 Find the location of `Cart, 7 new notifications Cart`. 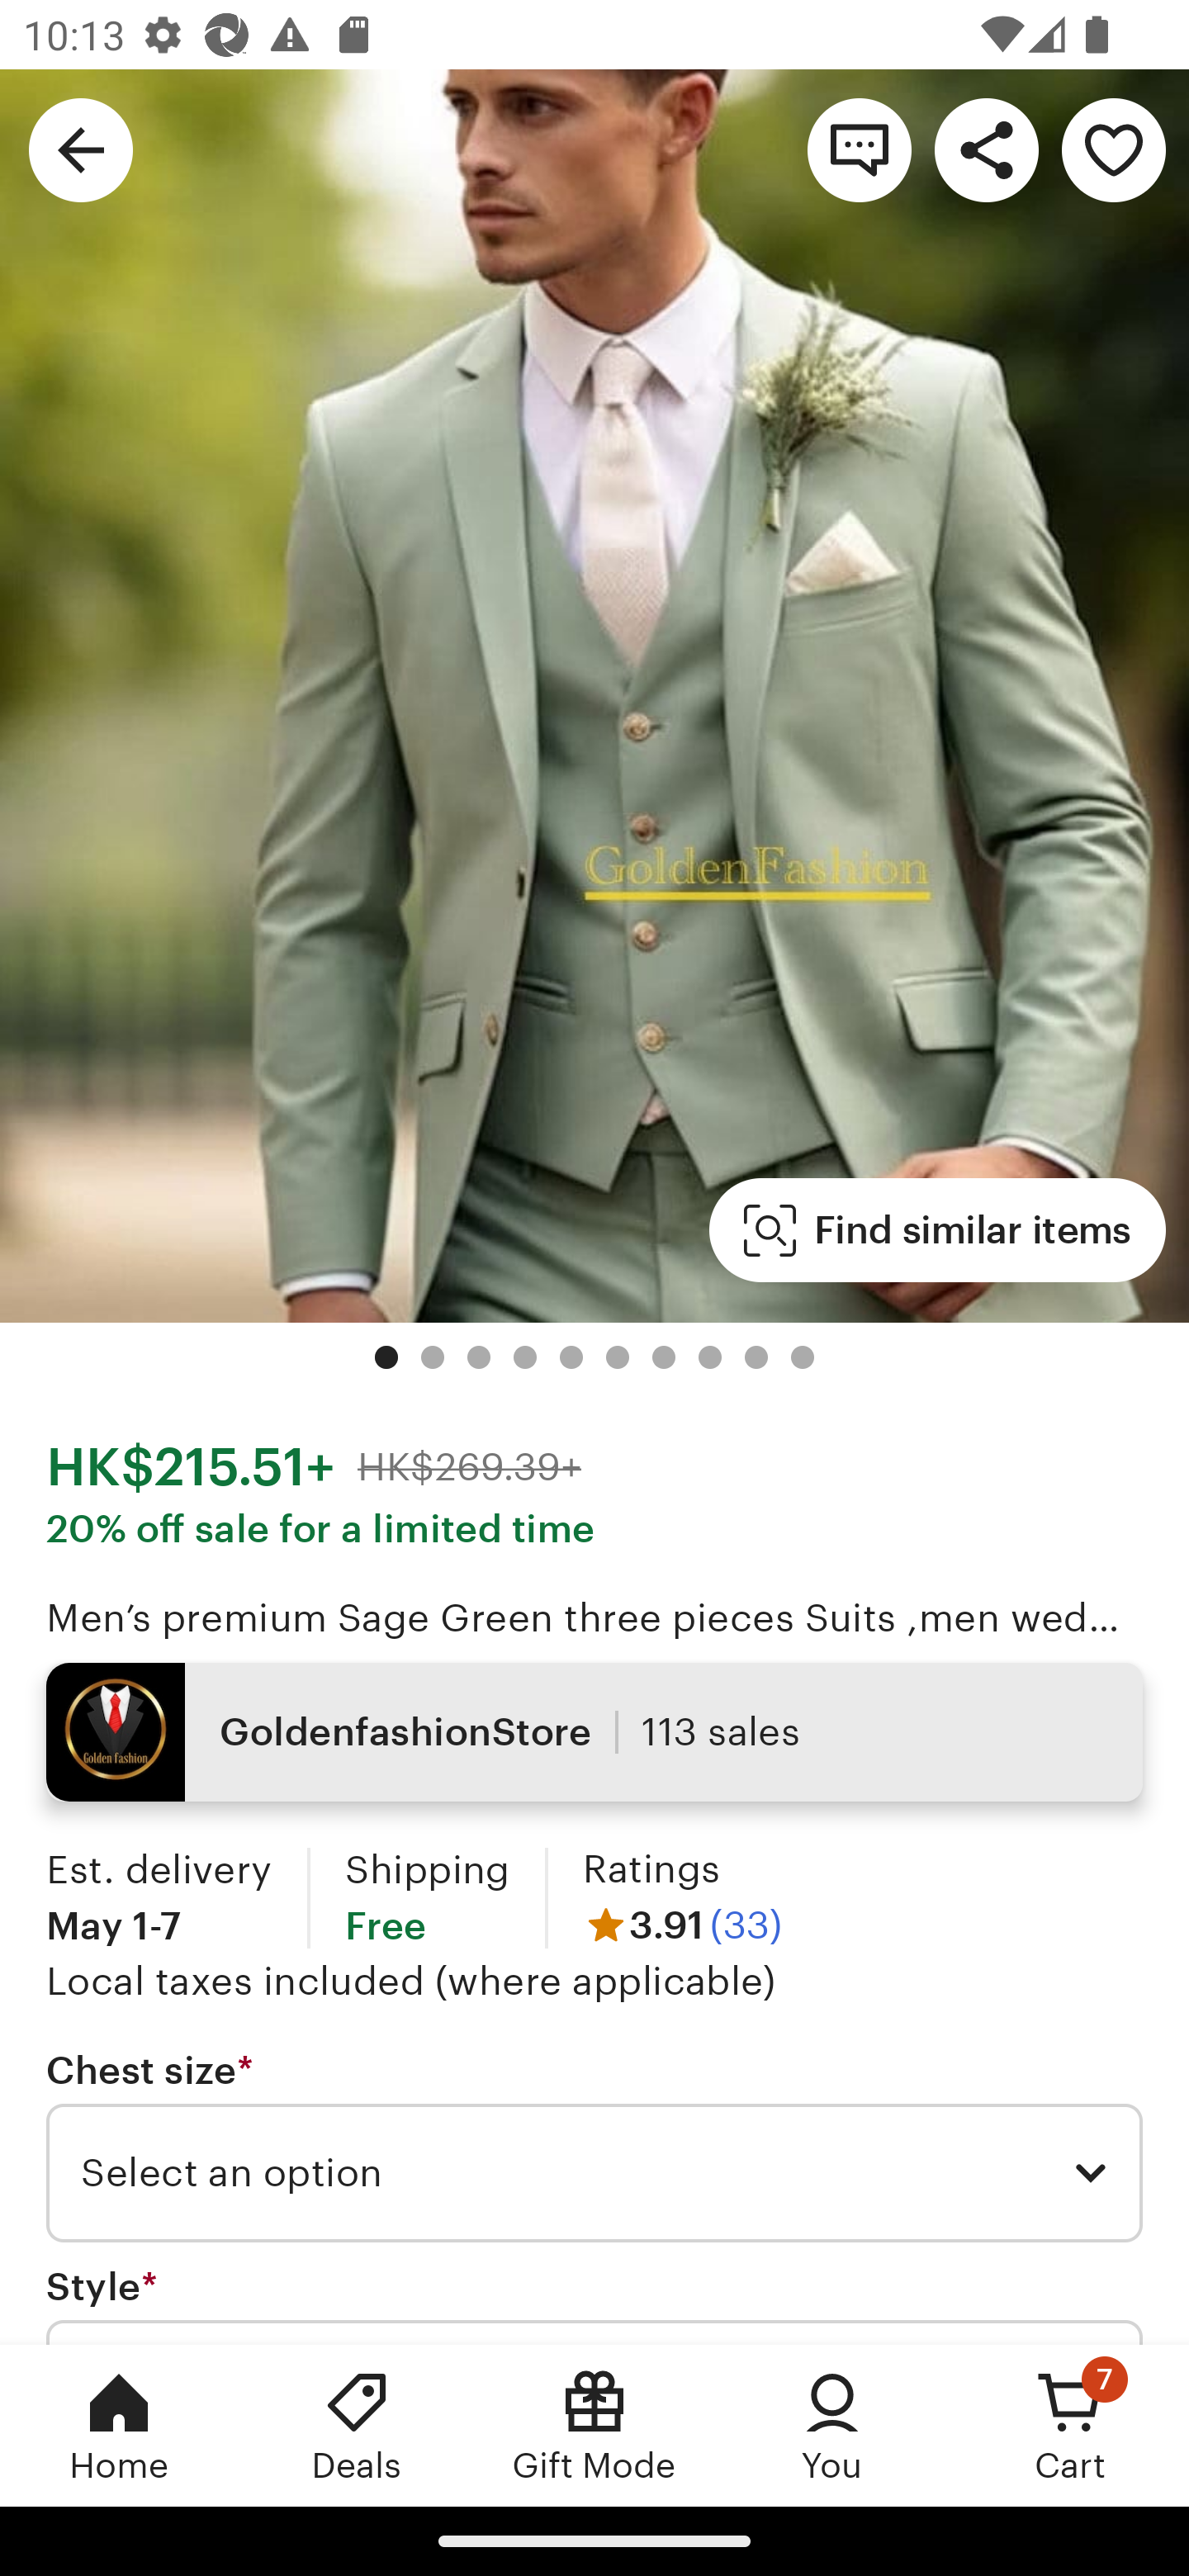

Cart, 7 new notifications Cart is located at coordinates (1070, 2425).